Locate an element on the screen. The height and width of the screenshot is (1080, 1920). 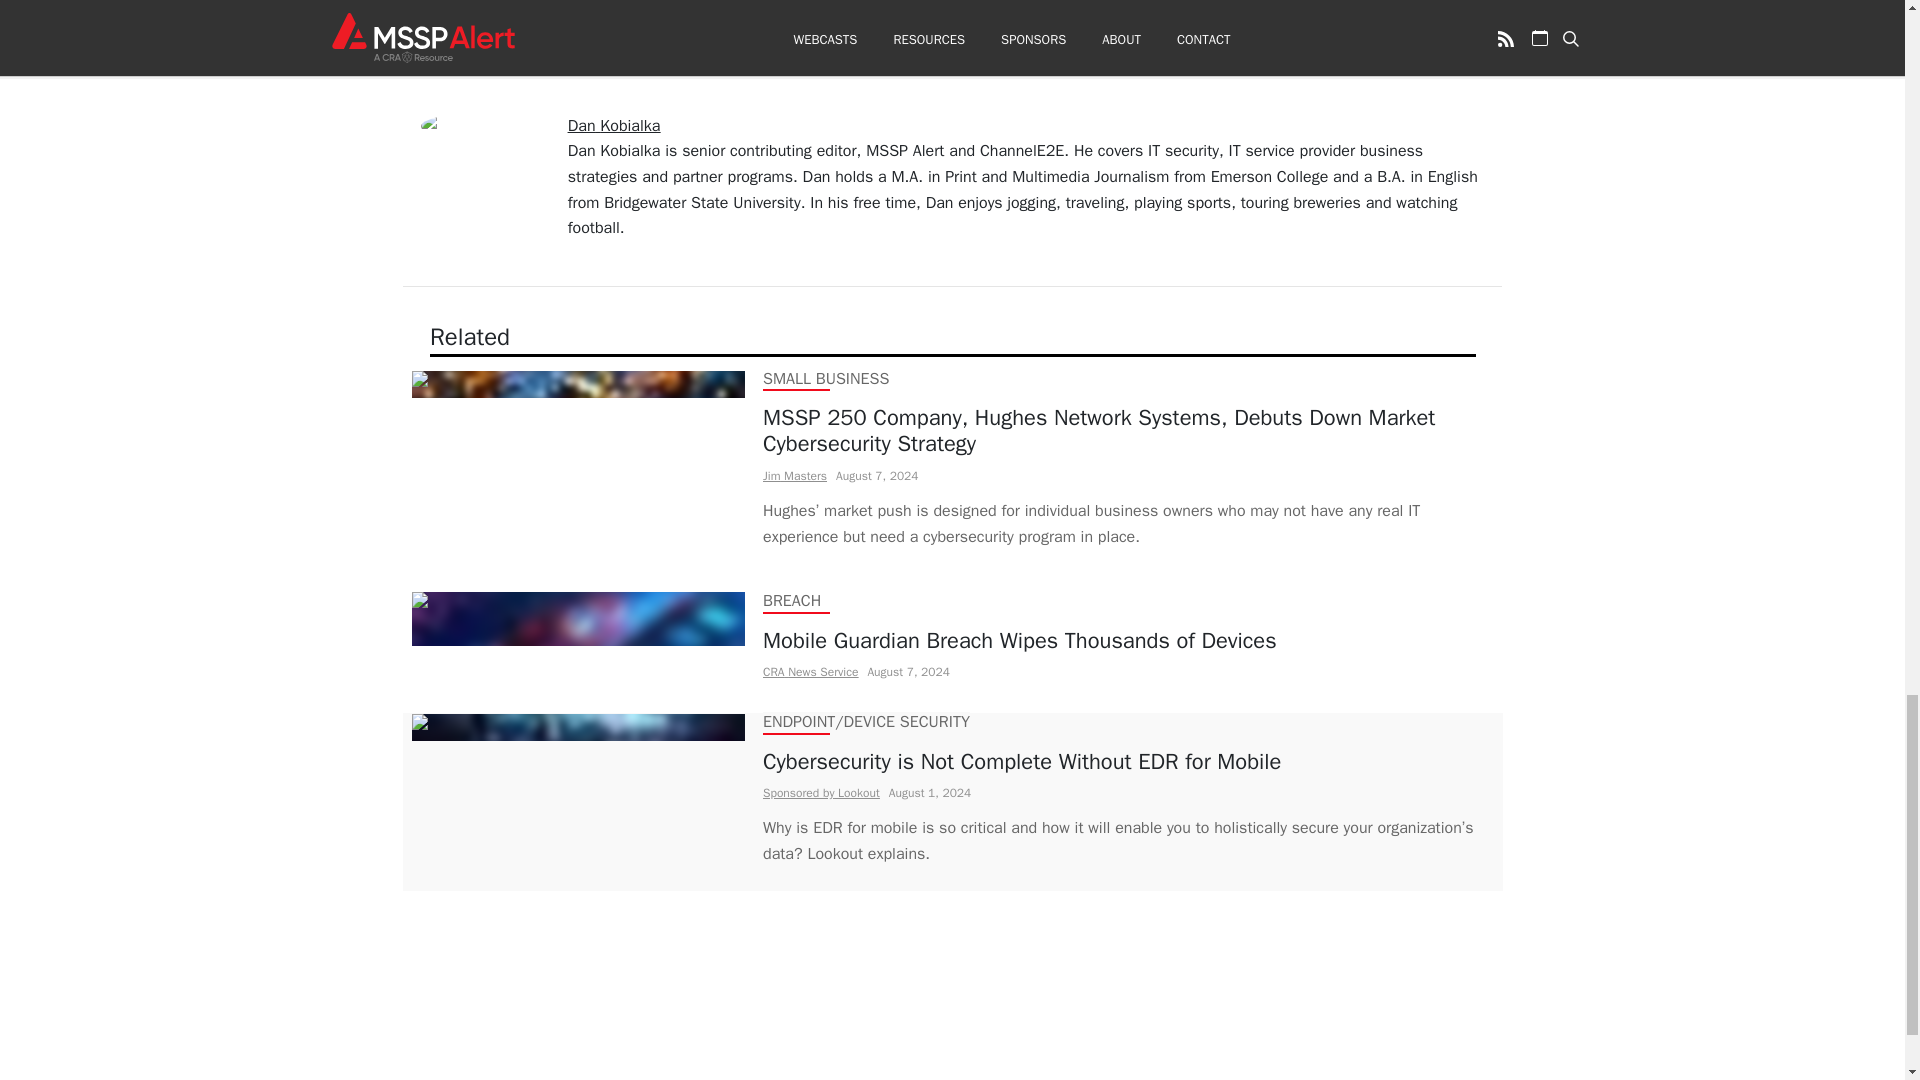
BREACH is located at coordinates (790, 600).